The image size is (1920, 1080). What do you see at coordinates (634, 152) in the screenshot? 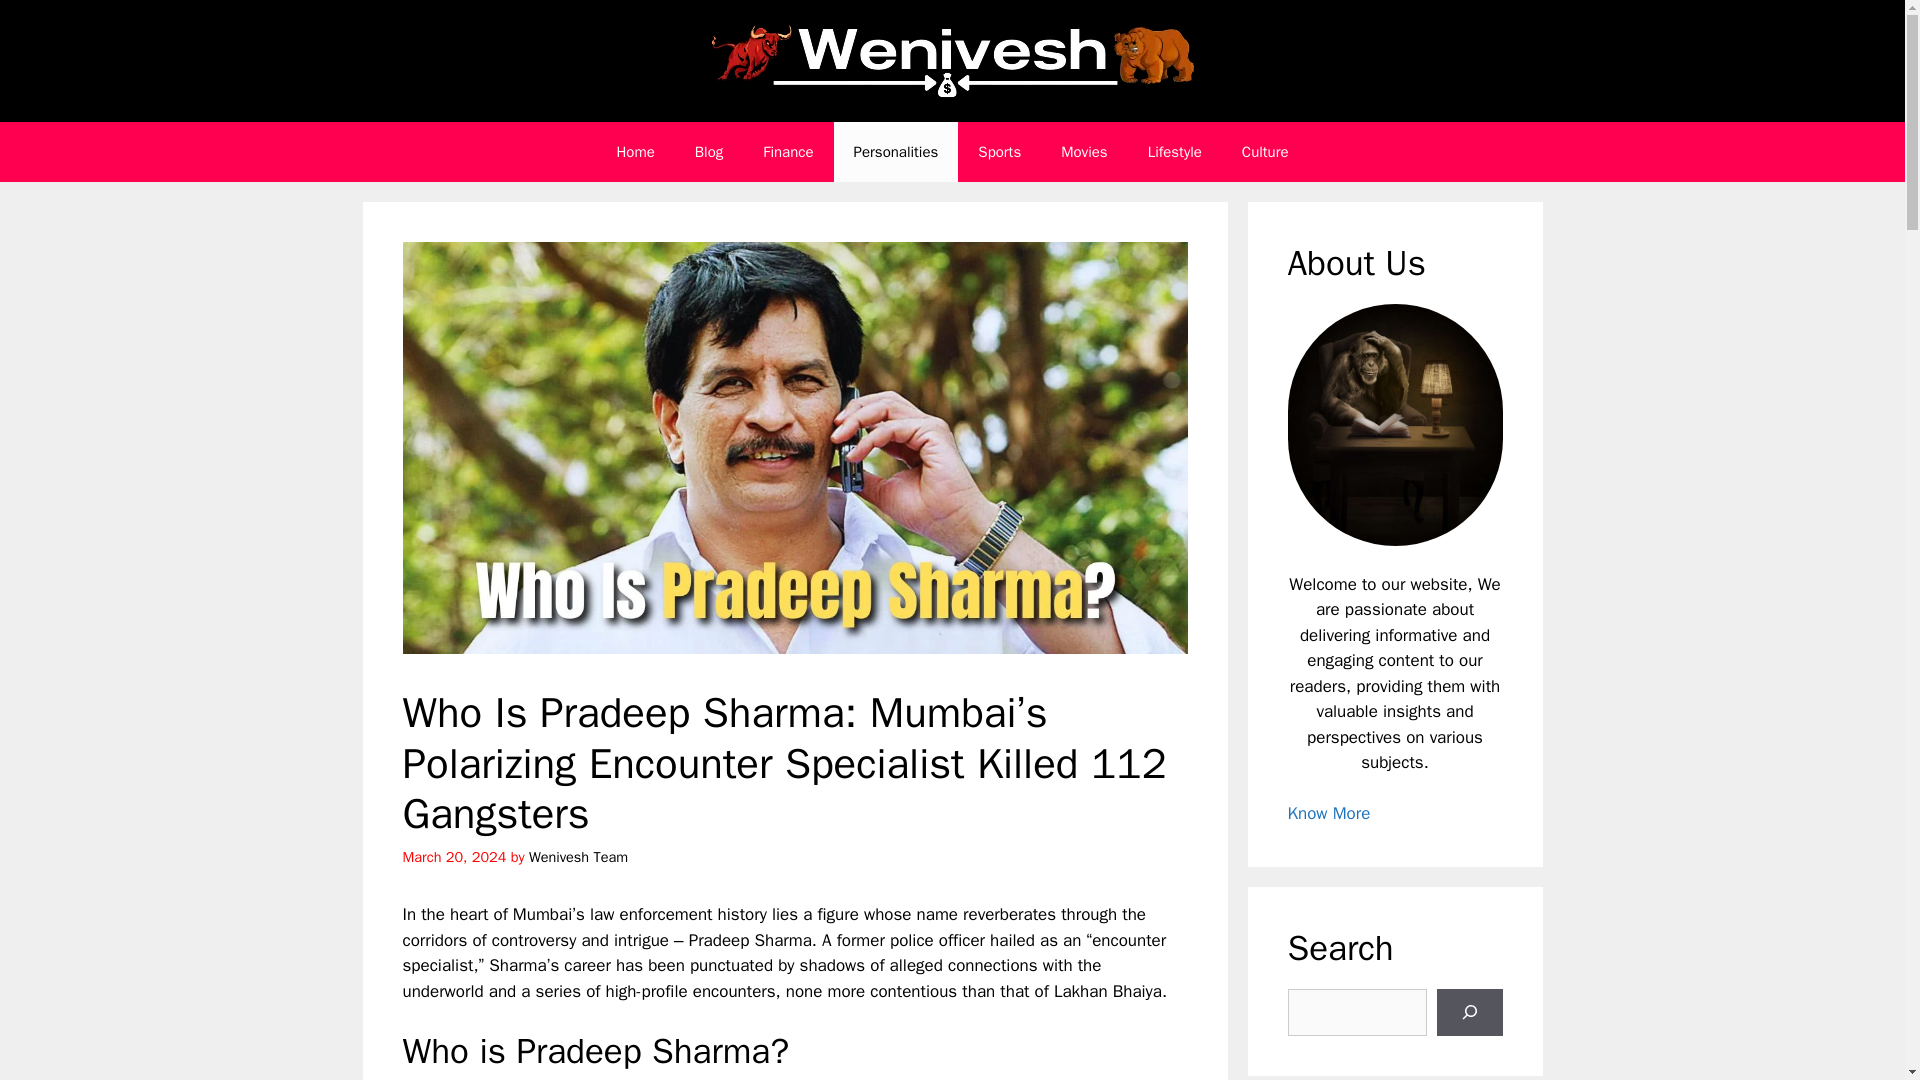
I see `Home` at bounding box center [634, 152].